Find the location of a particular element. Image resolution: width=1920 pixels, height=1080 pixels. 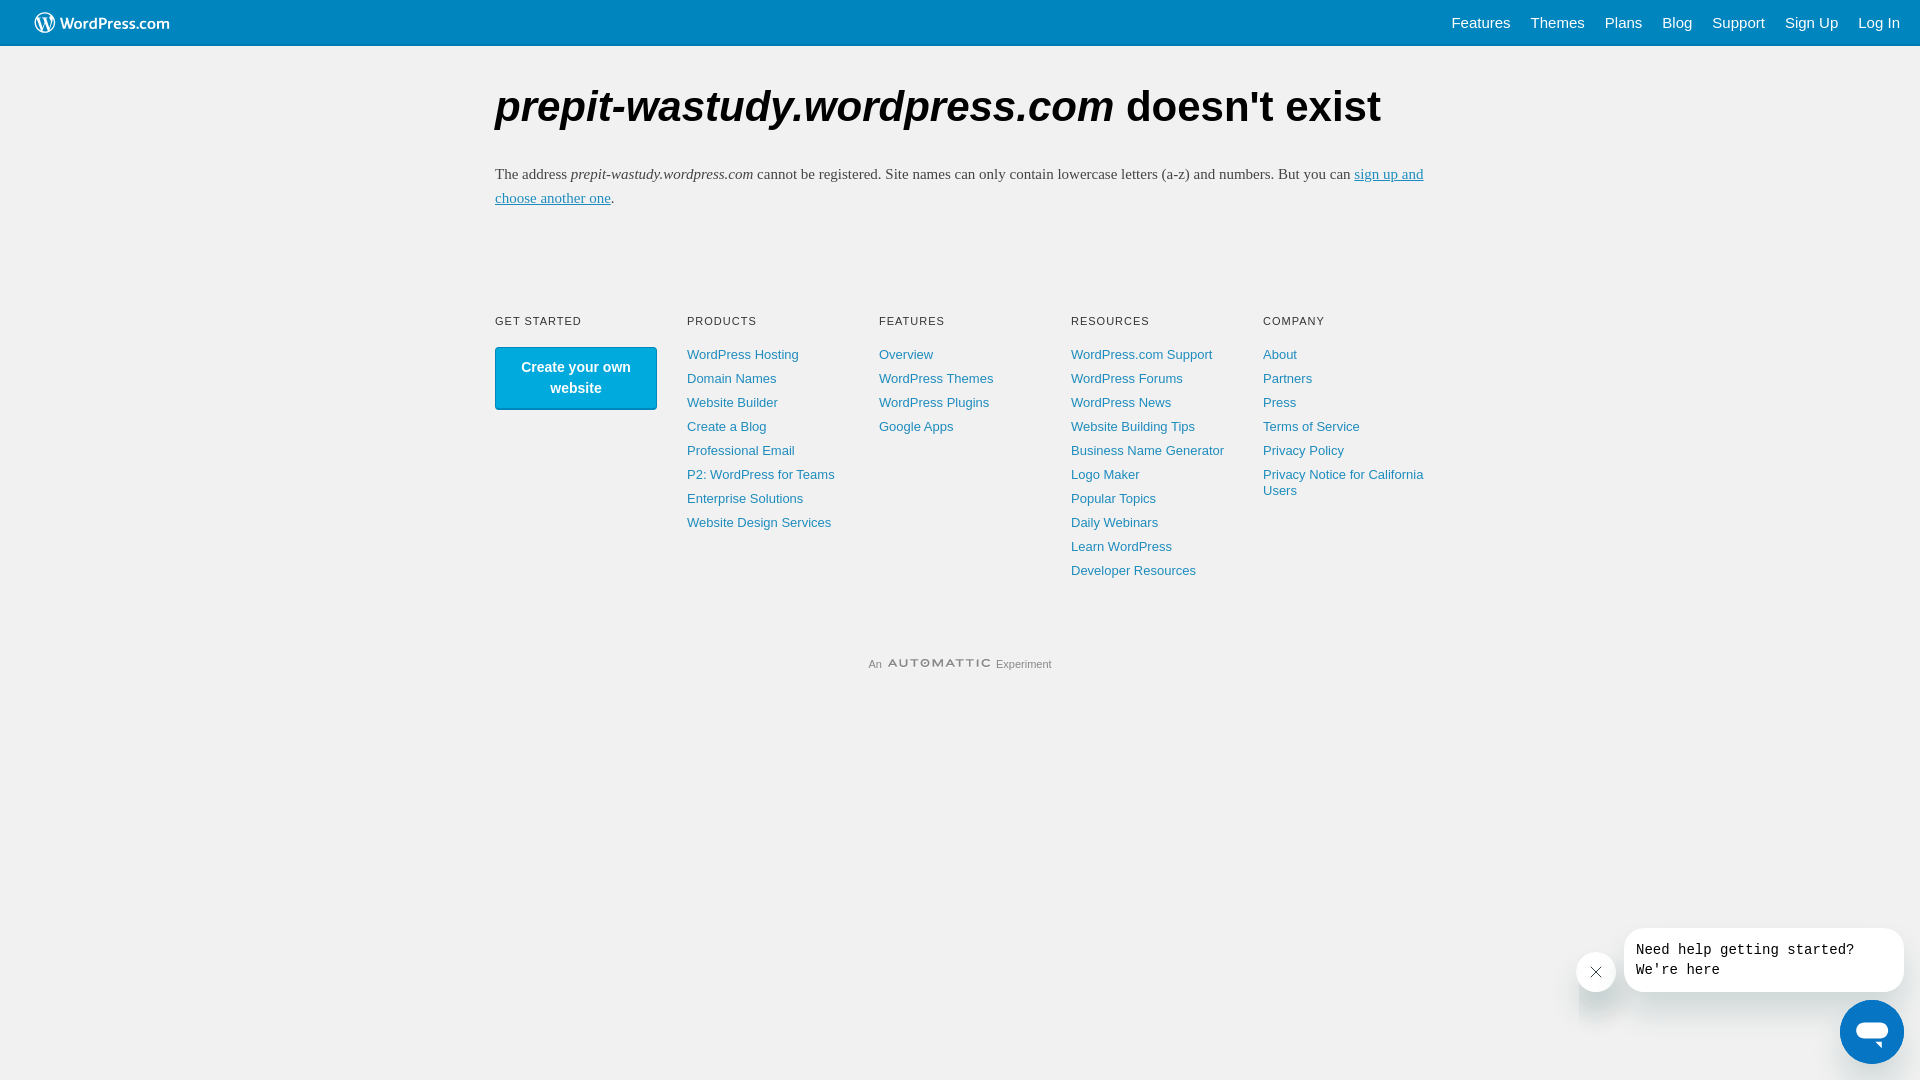

WordPress.com Support is located at coordinates (1142, 354).